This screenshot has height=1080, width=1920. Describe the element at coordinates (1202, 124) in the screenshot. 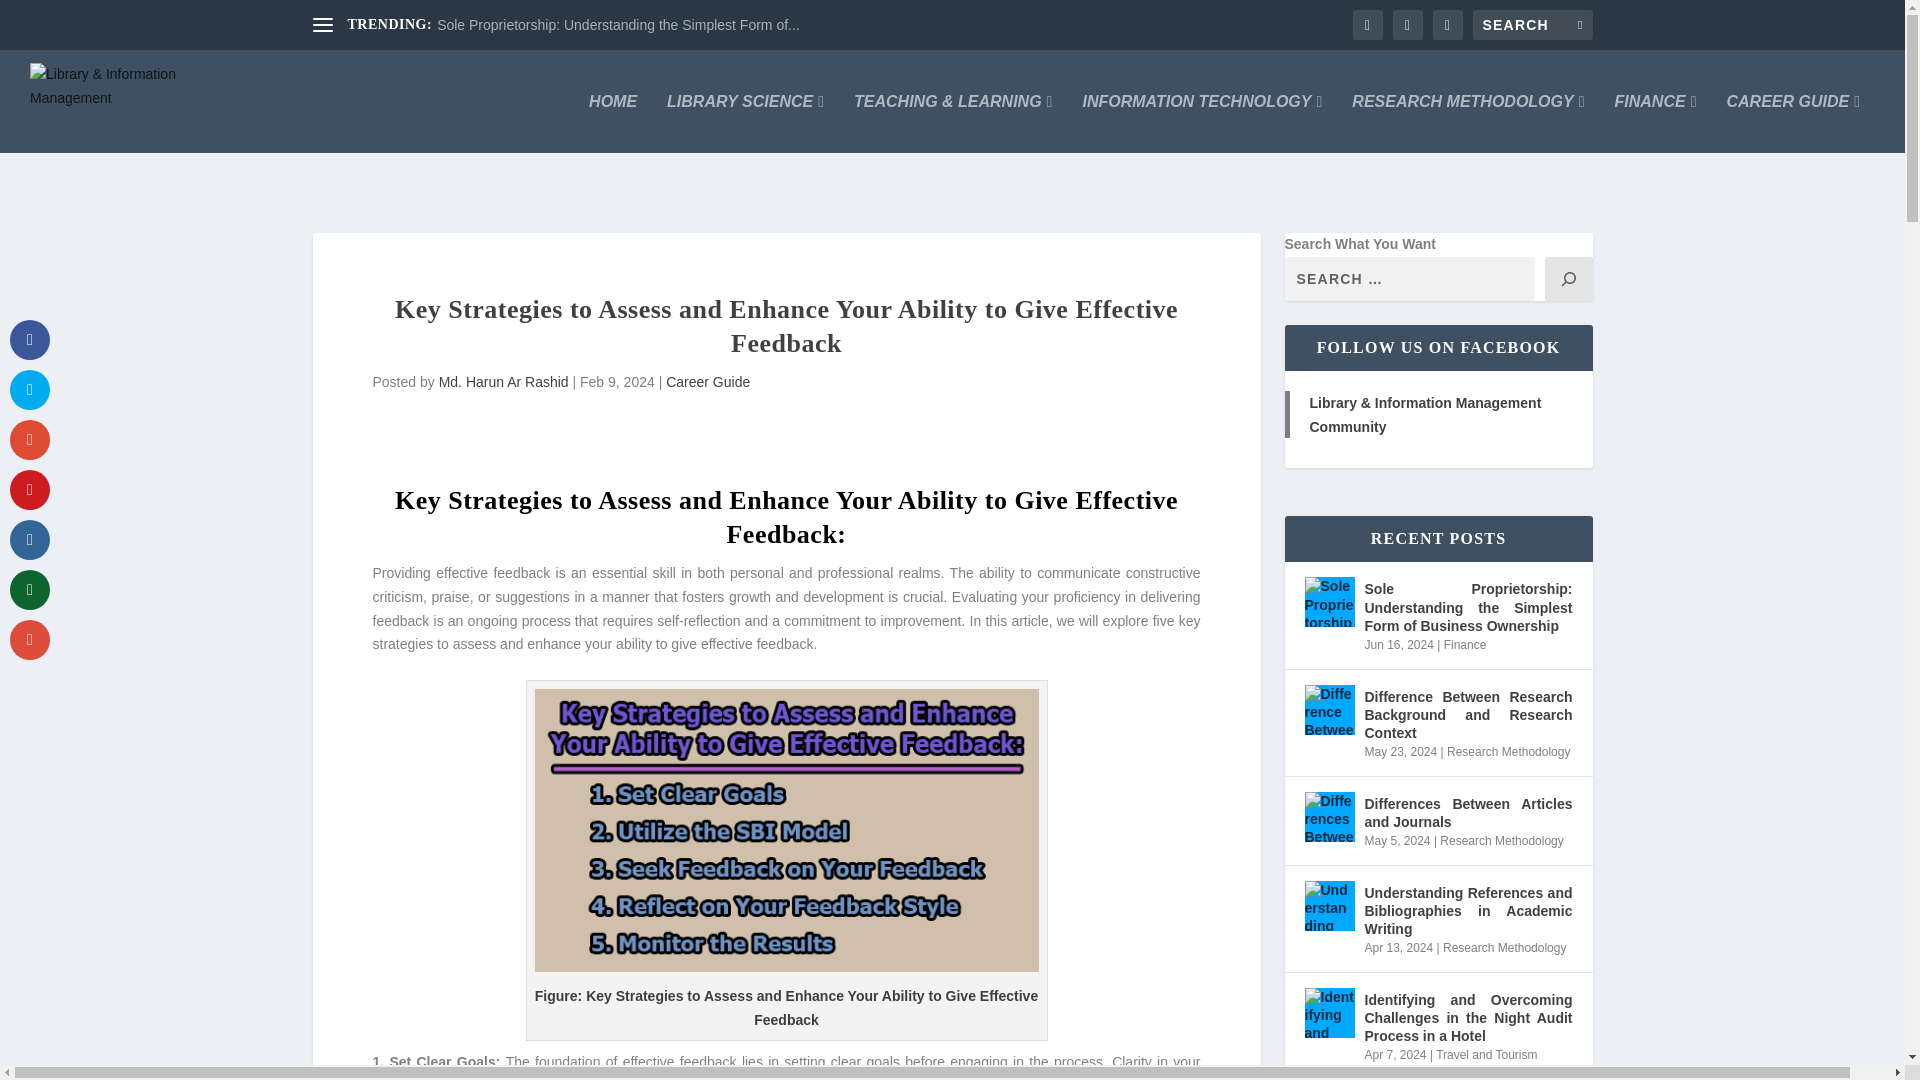

I see `INFORMATION TECHNOLOGY` at that location.